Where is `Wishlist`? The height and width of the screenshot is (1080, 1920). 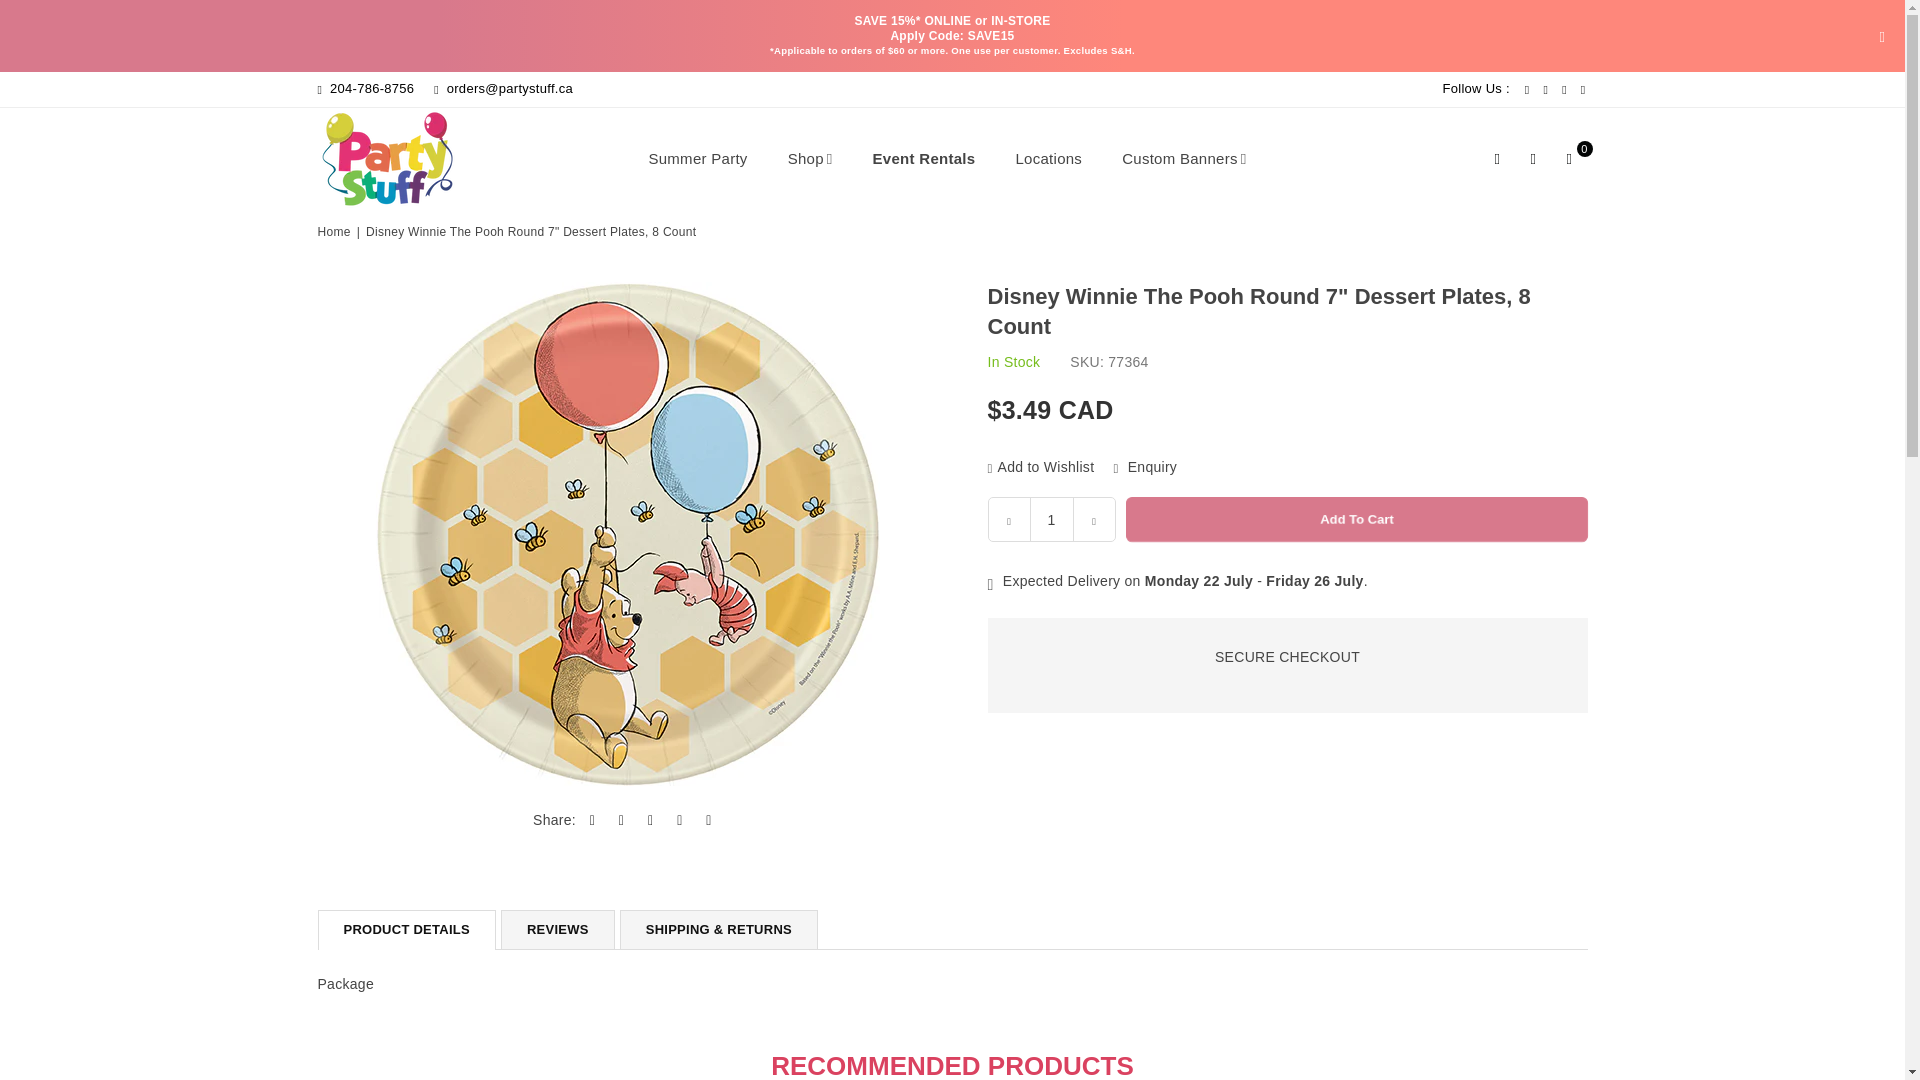
Wishlist is located at coordinates (1534, 159).